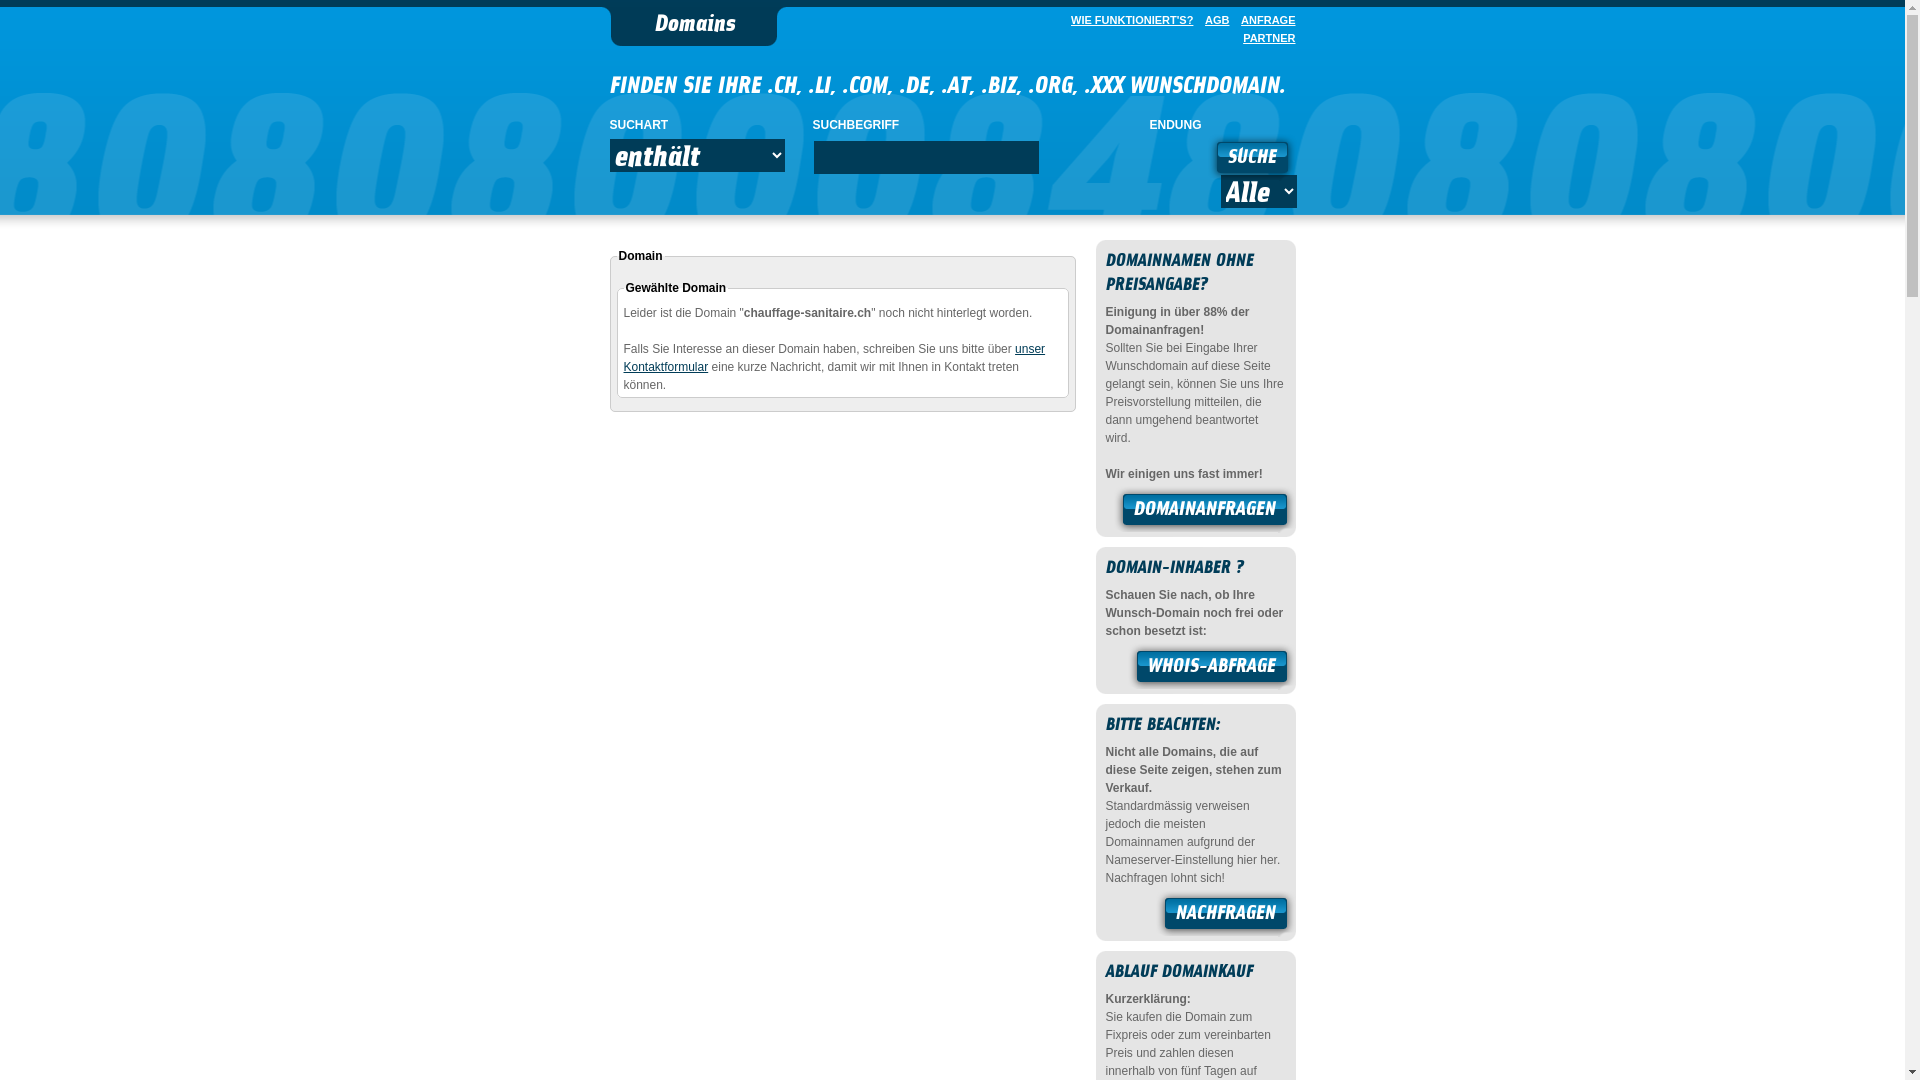 The width and height of the screenshot is (1920, 1080). Describe the element at coordinates (1226, 916) in the screenshot. I see `NACHFRAGEN` at that location.